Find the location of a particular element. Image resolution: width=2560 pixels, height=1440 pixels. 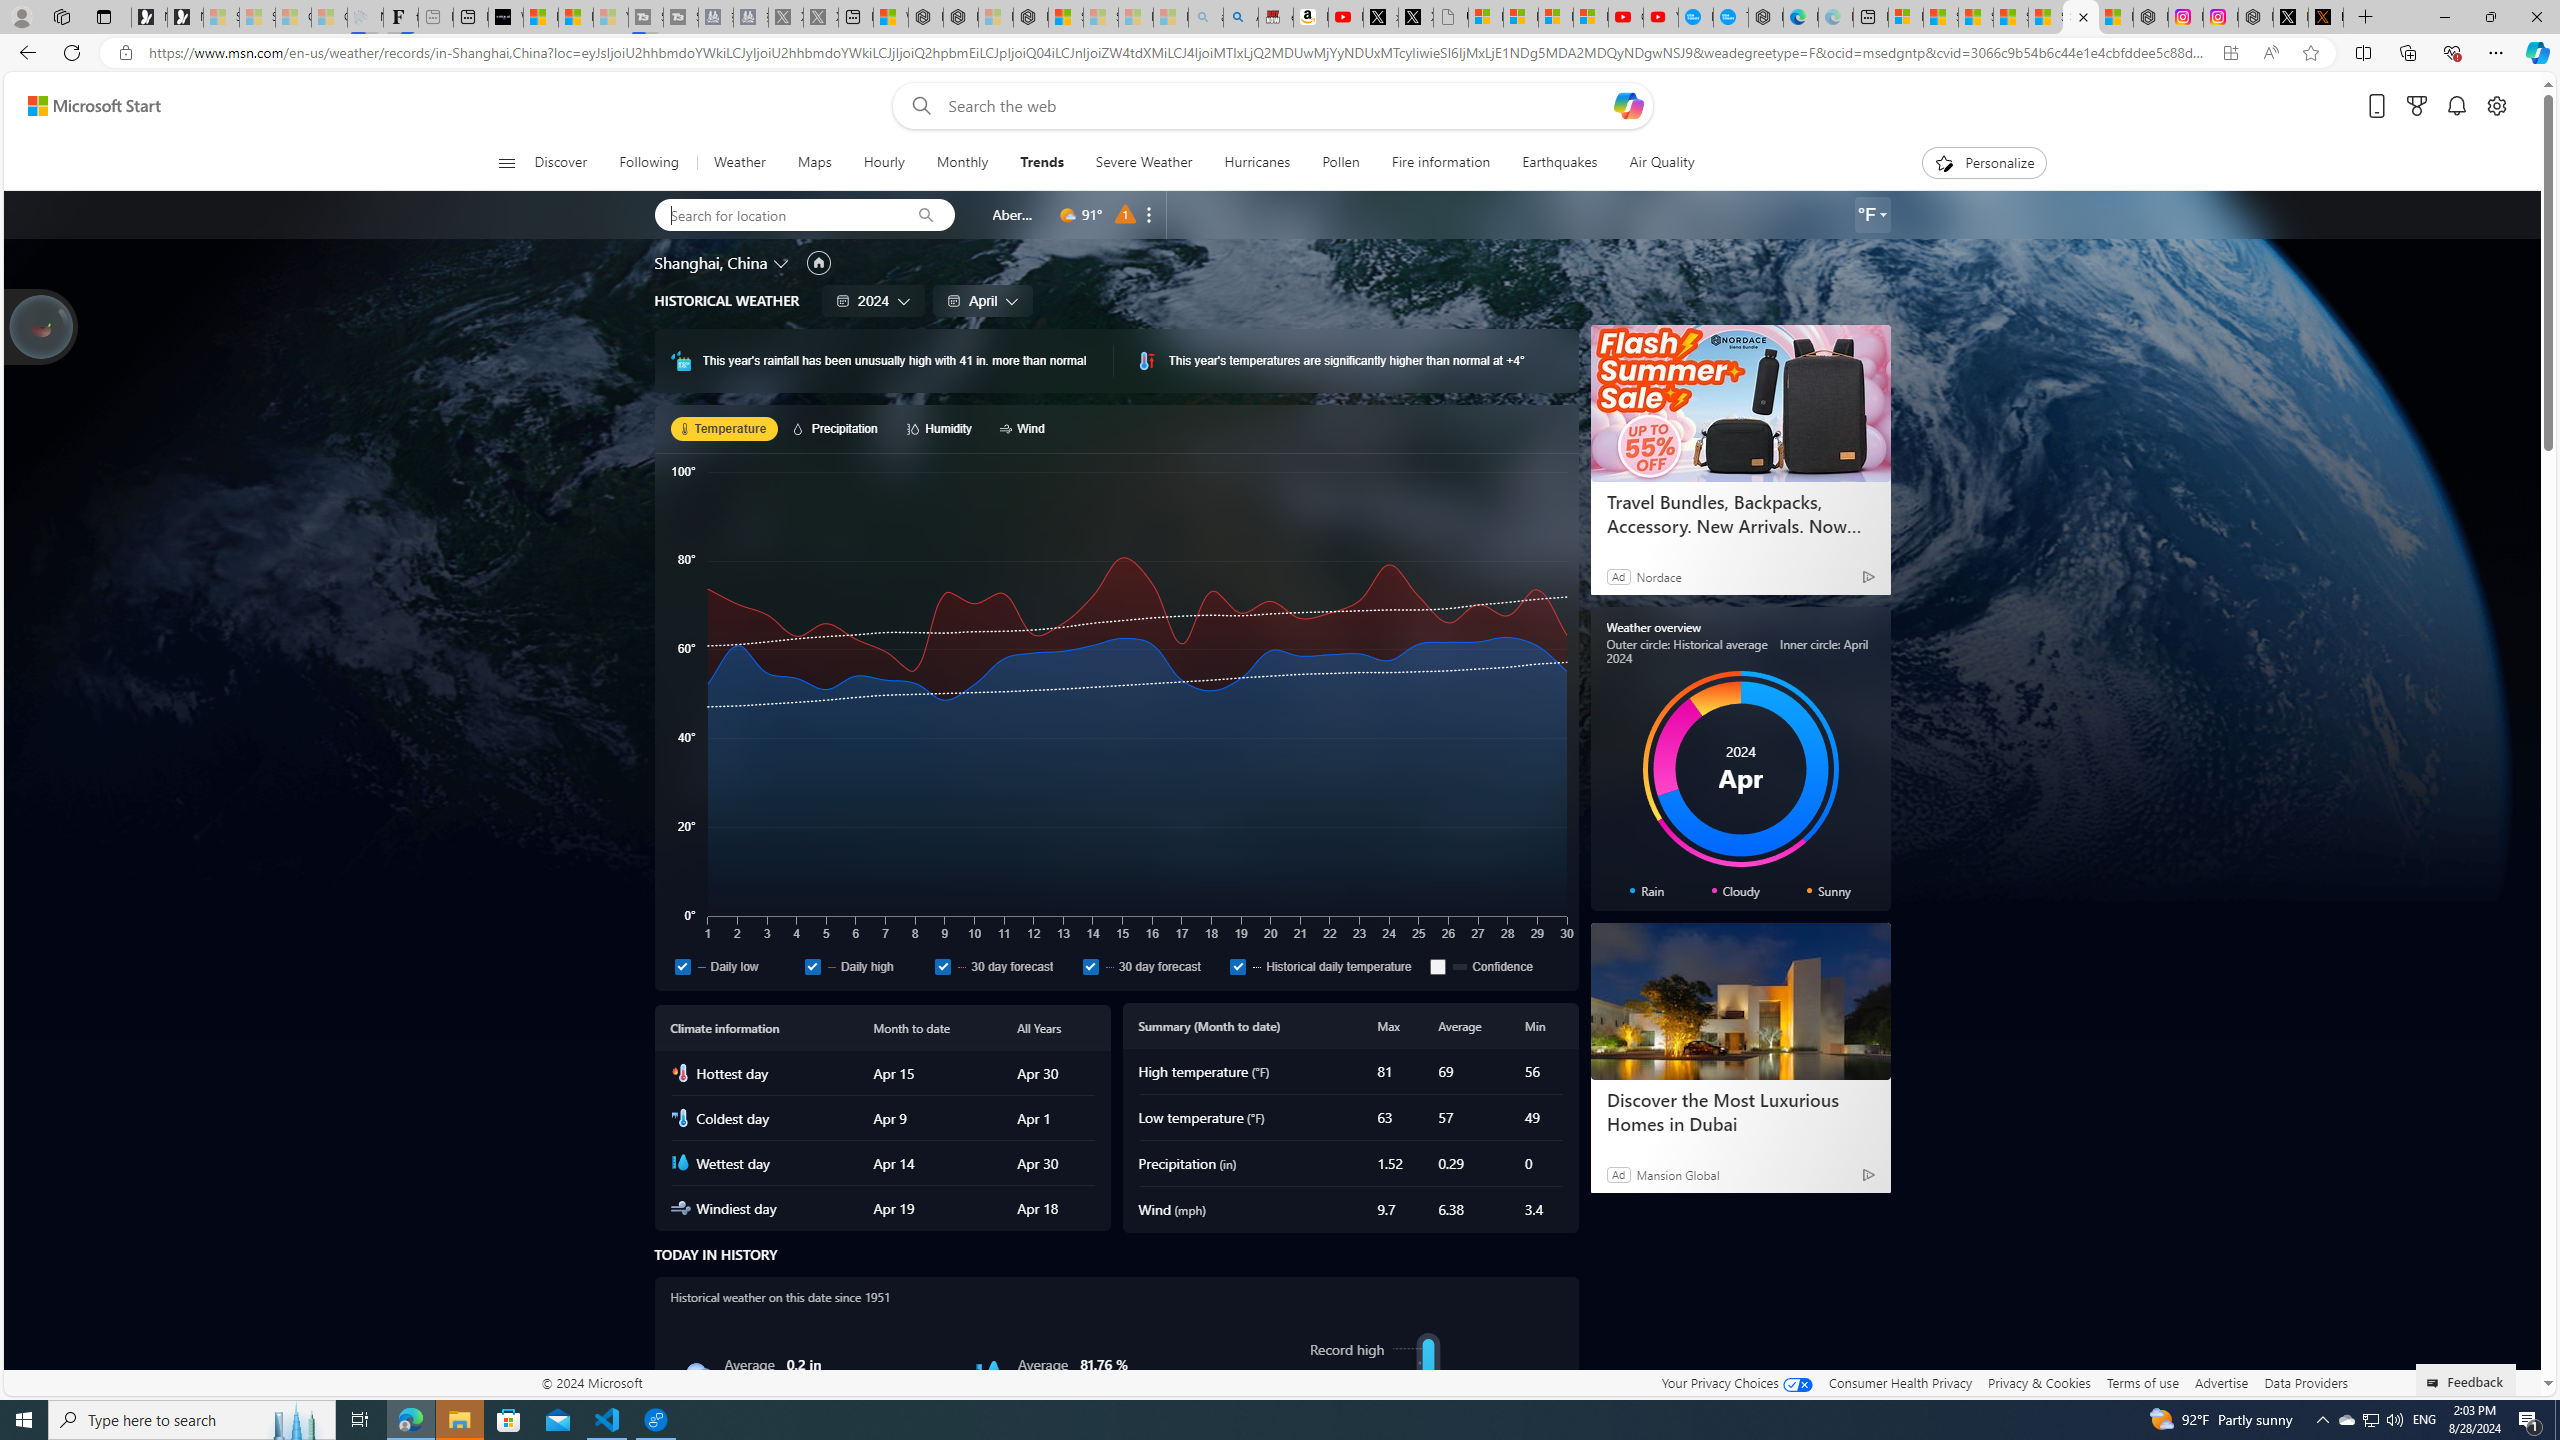

Daily low is located at coordinates (734, 966).